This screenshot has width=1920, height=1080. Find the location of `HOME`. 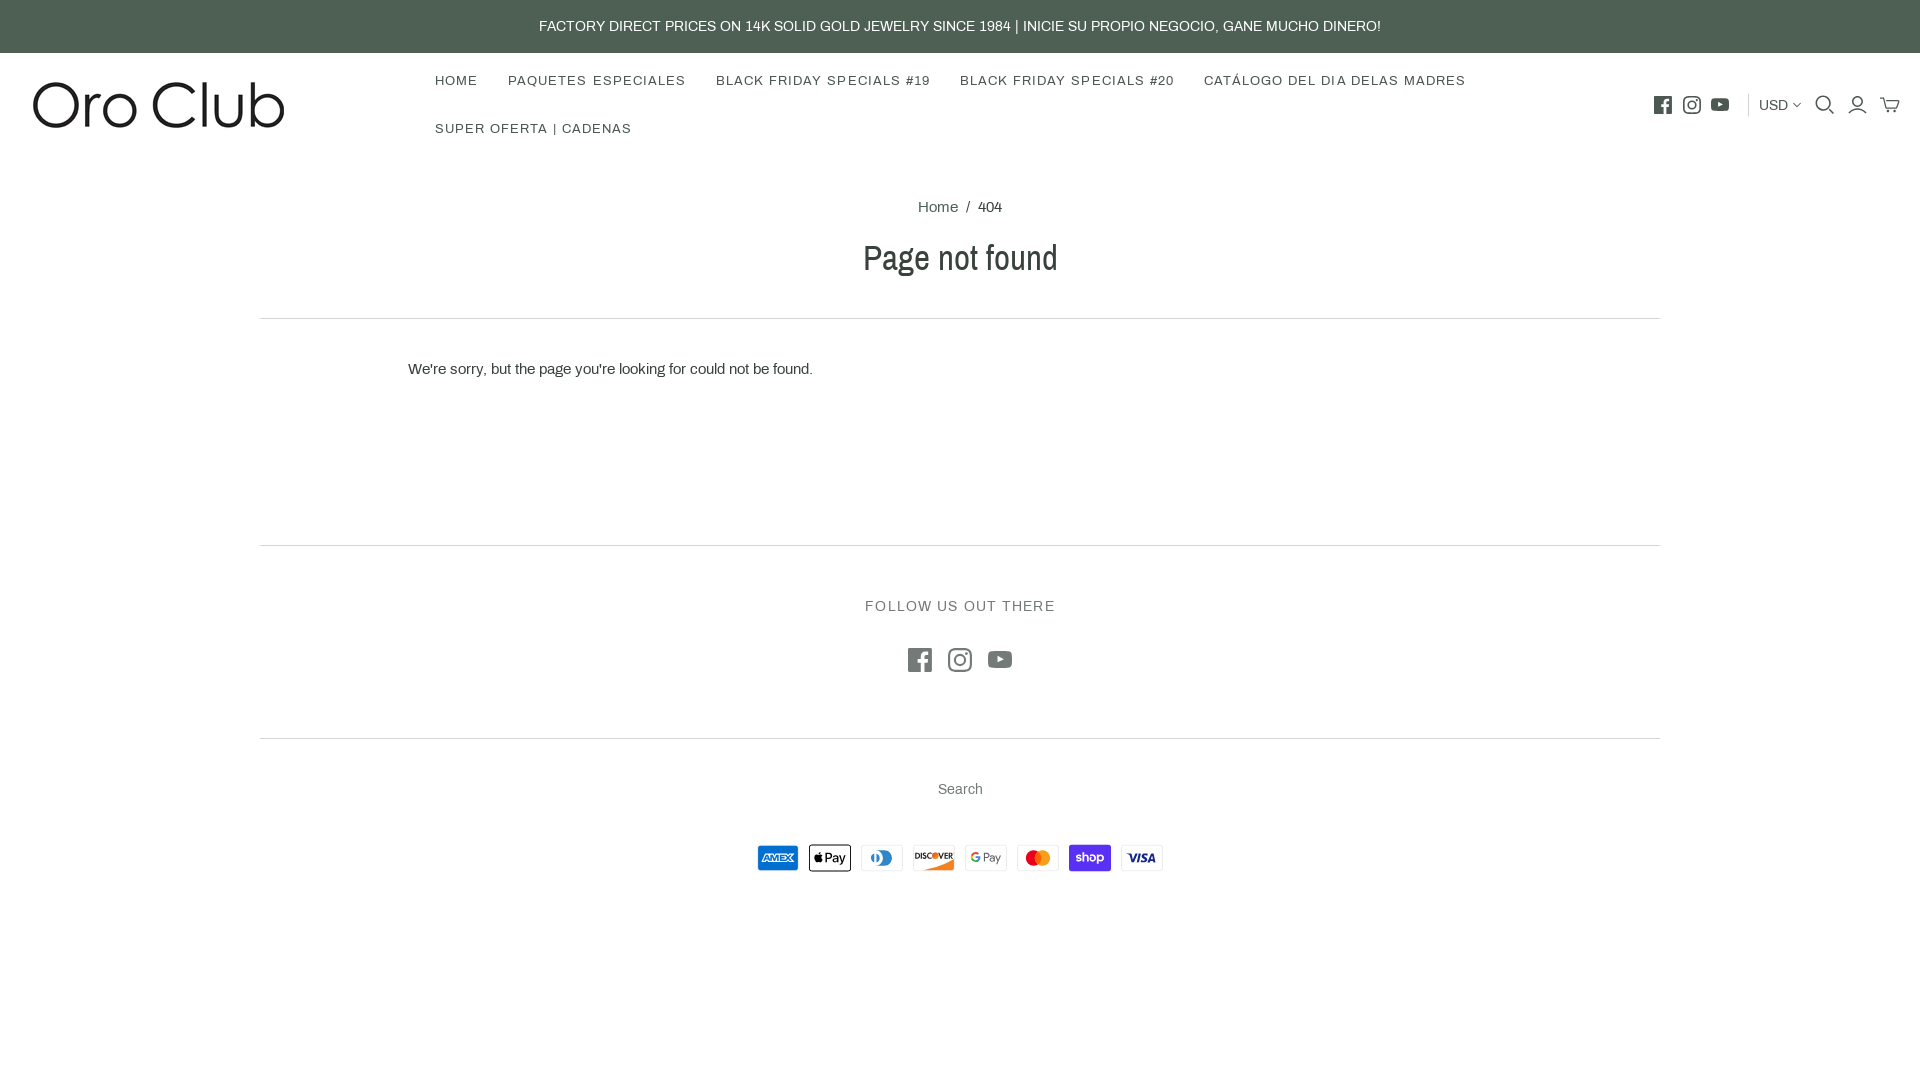

HOME is located at coordinates (456, 81).